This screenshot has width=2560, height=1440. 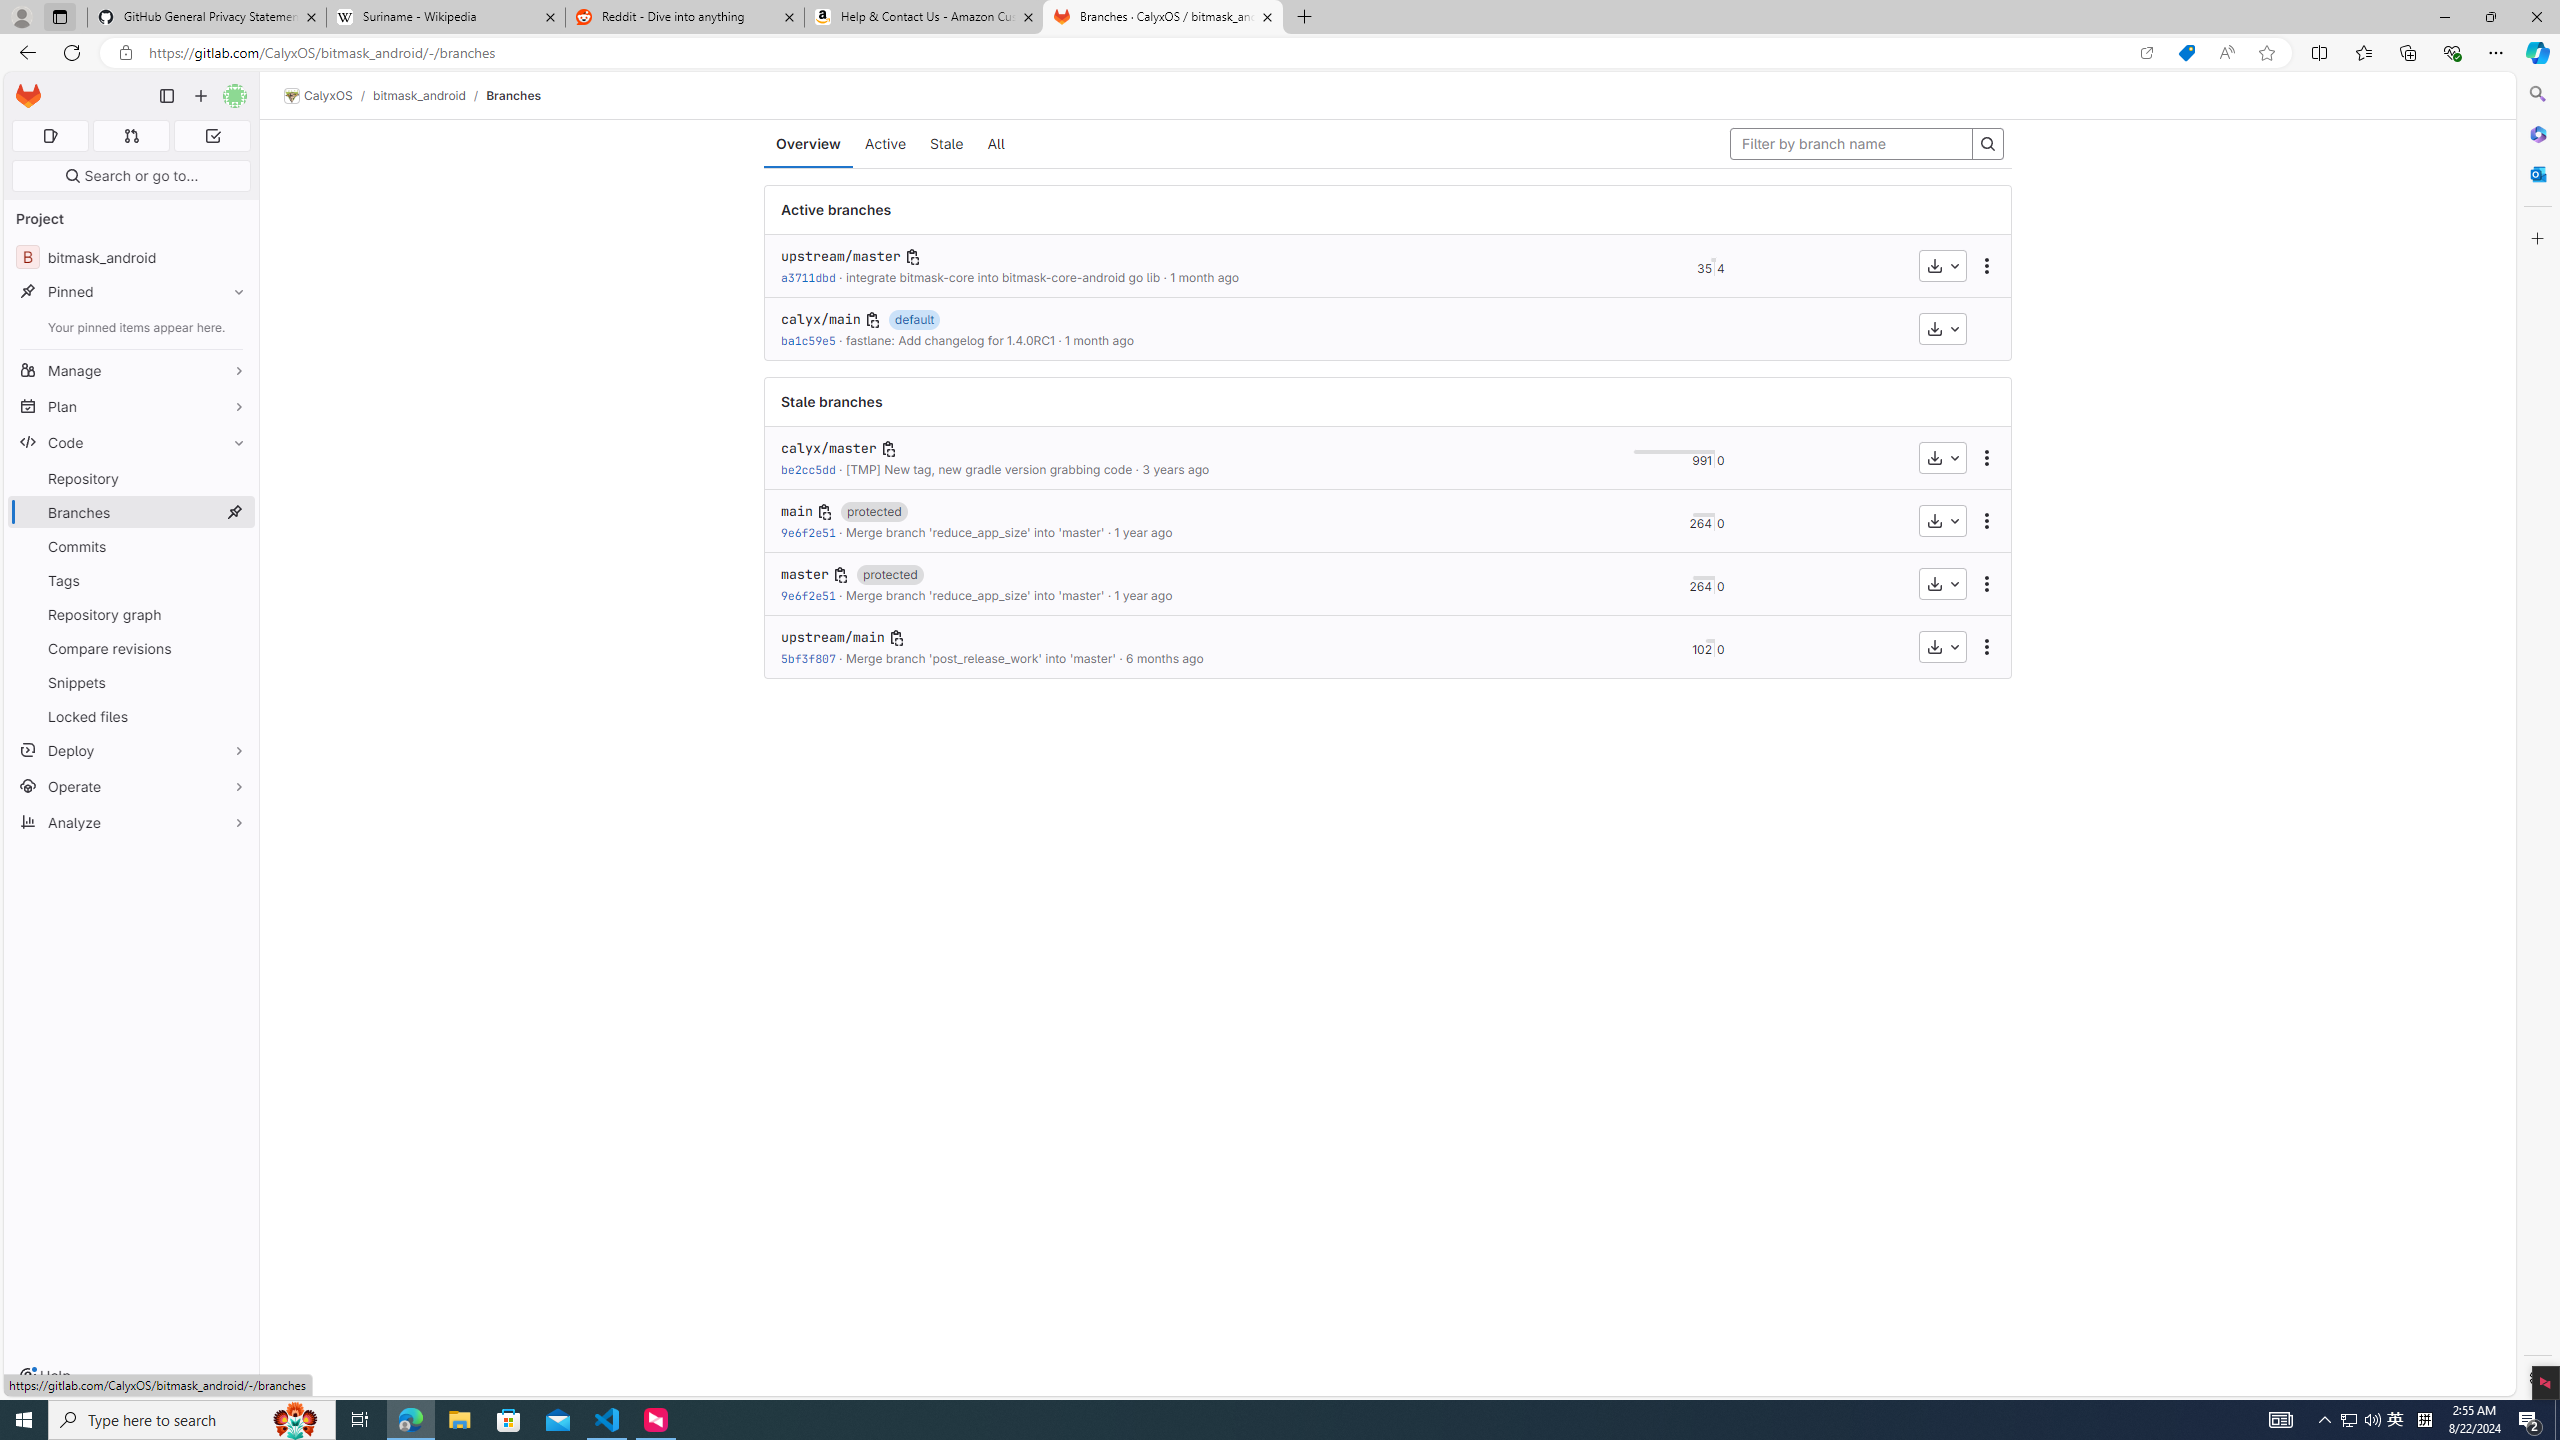 I want to click on CalyxOS/, so click(x=328, y=96).